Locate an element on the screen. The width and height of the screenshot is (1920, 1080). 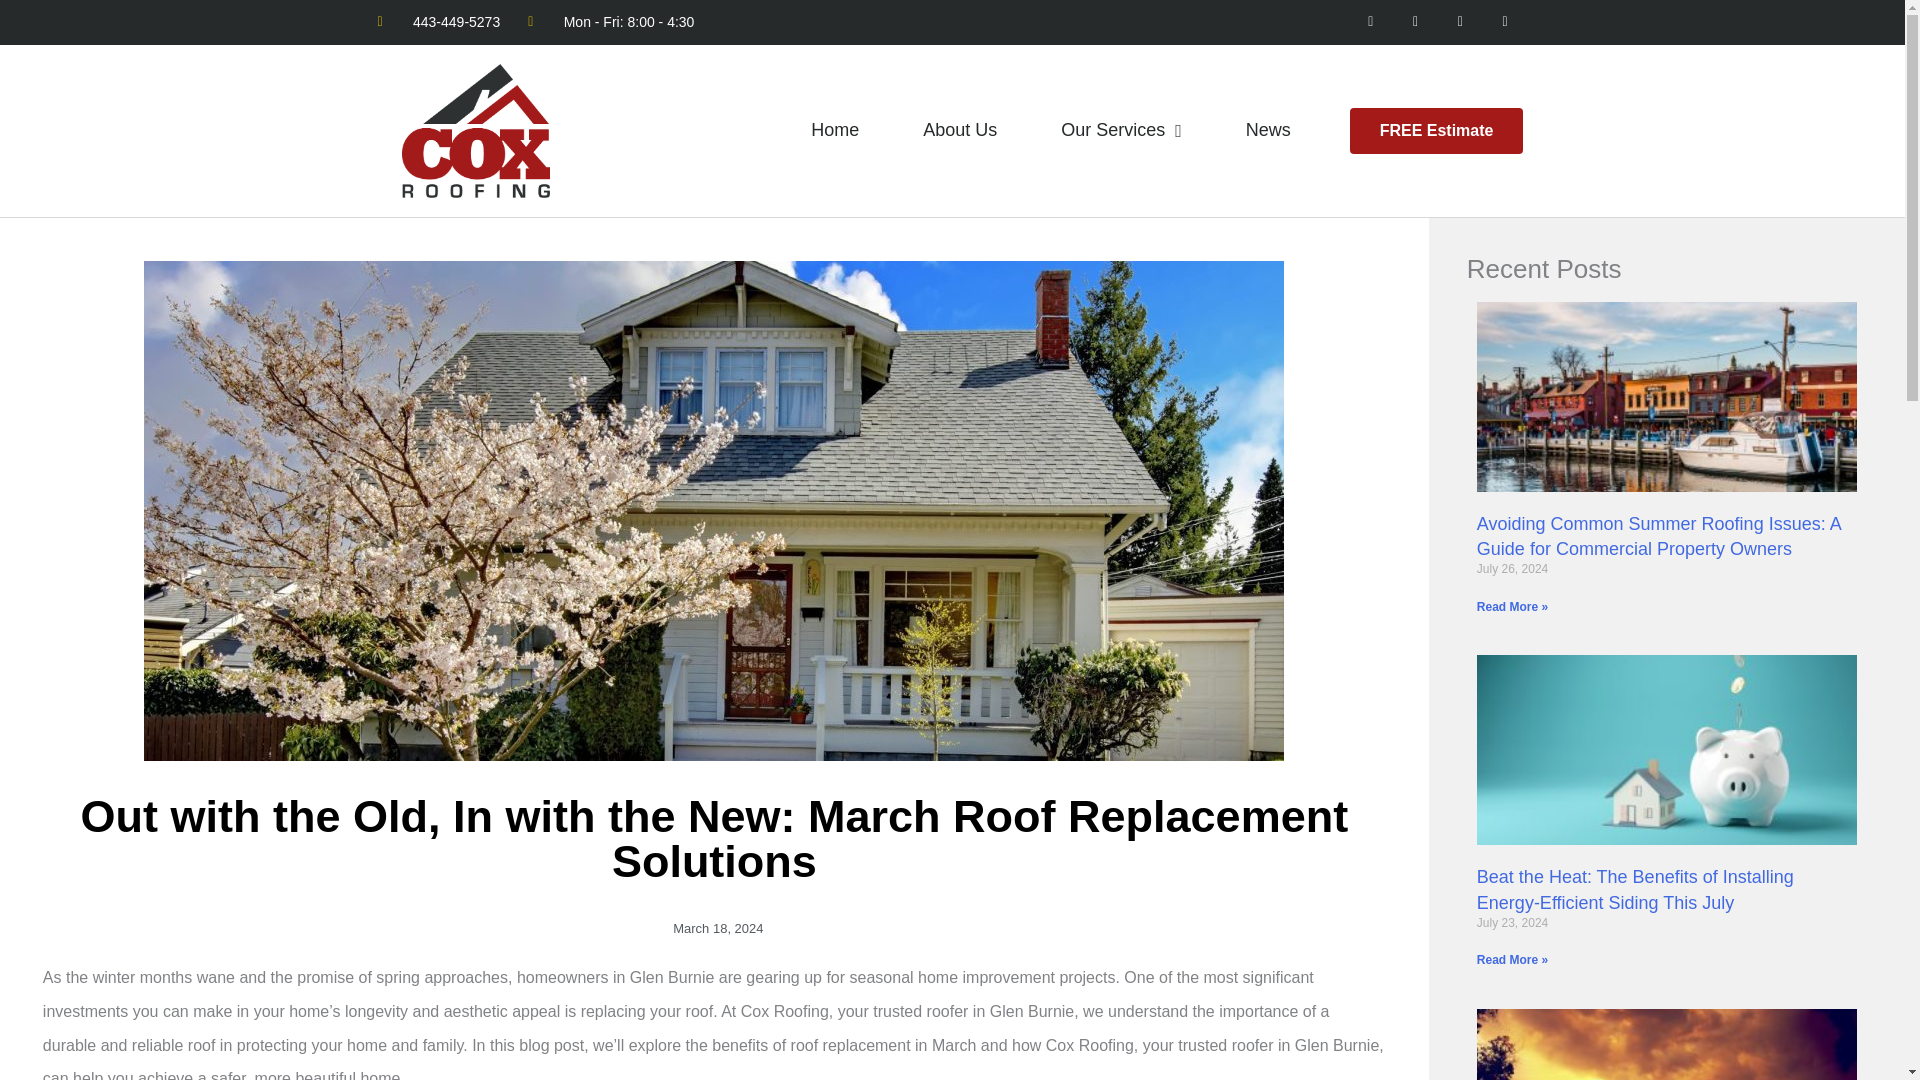
Facebook-f is located at coordinates (1370, 22).